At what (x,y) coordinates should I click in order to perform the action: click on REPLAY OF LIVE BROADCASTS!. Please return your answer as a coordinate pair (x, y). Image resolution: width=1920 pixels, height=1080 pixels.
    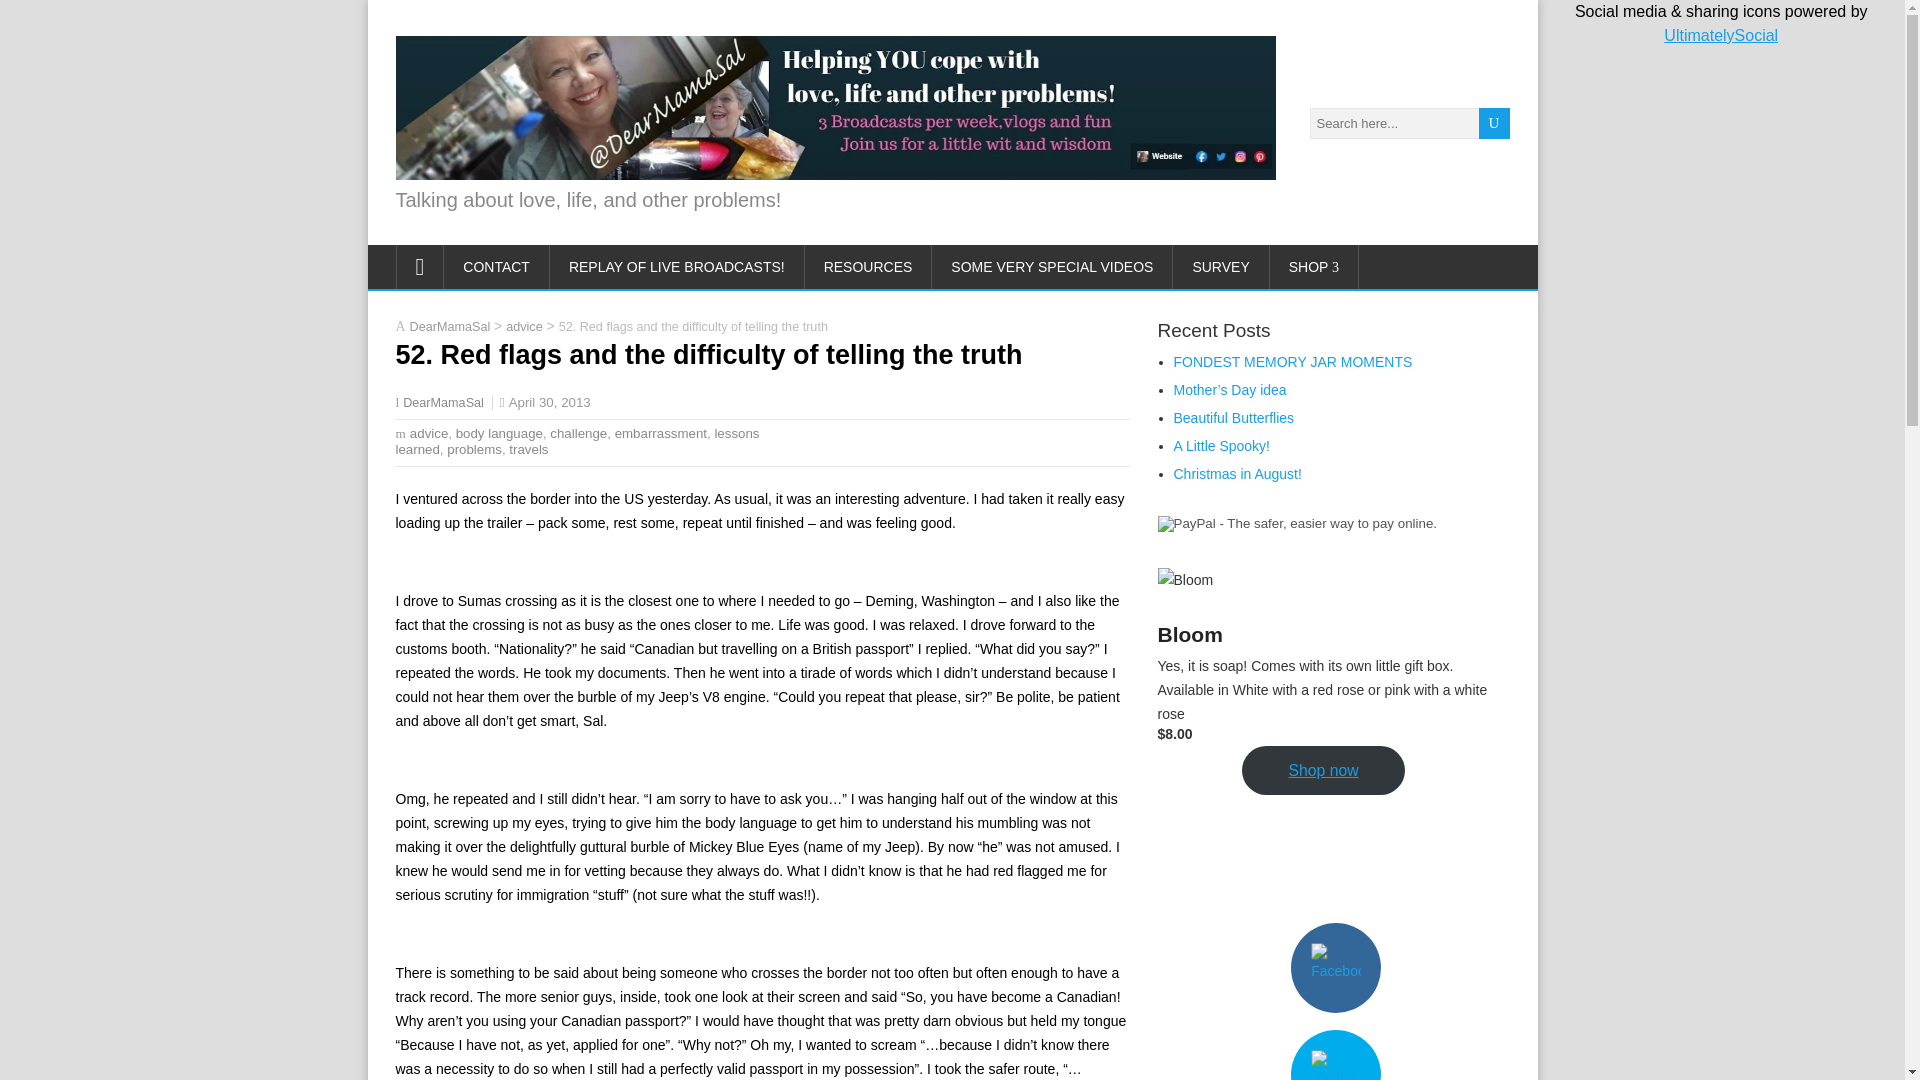
    Looking at the image, I should click on (676, 267).